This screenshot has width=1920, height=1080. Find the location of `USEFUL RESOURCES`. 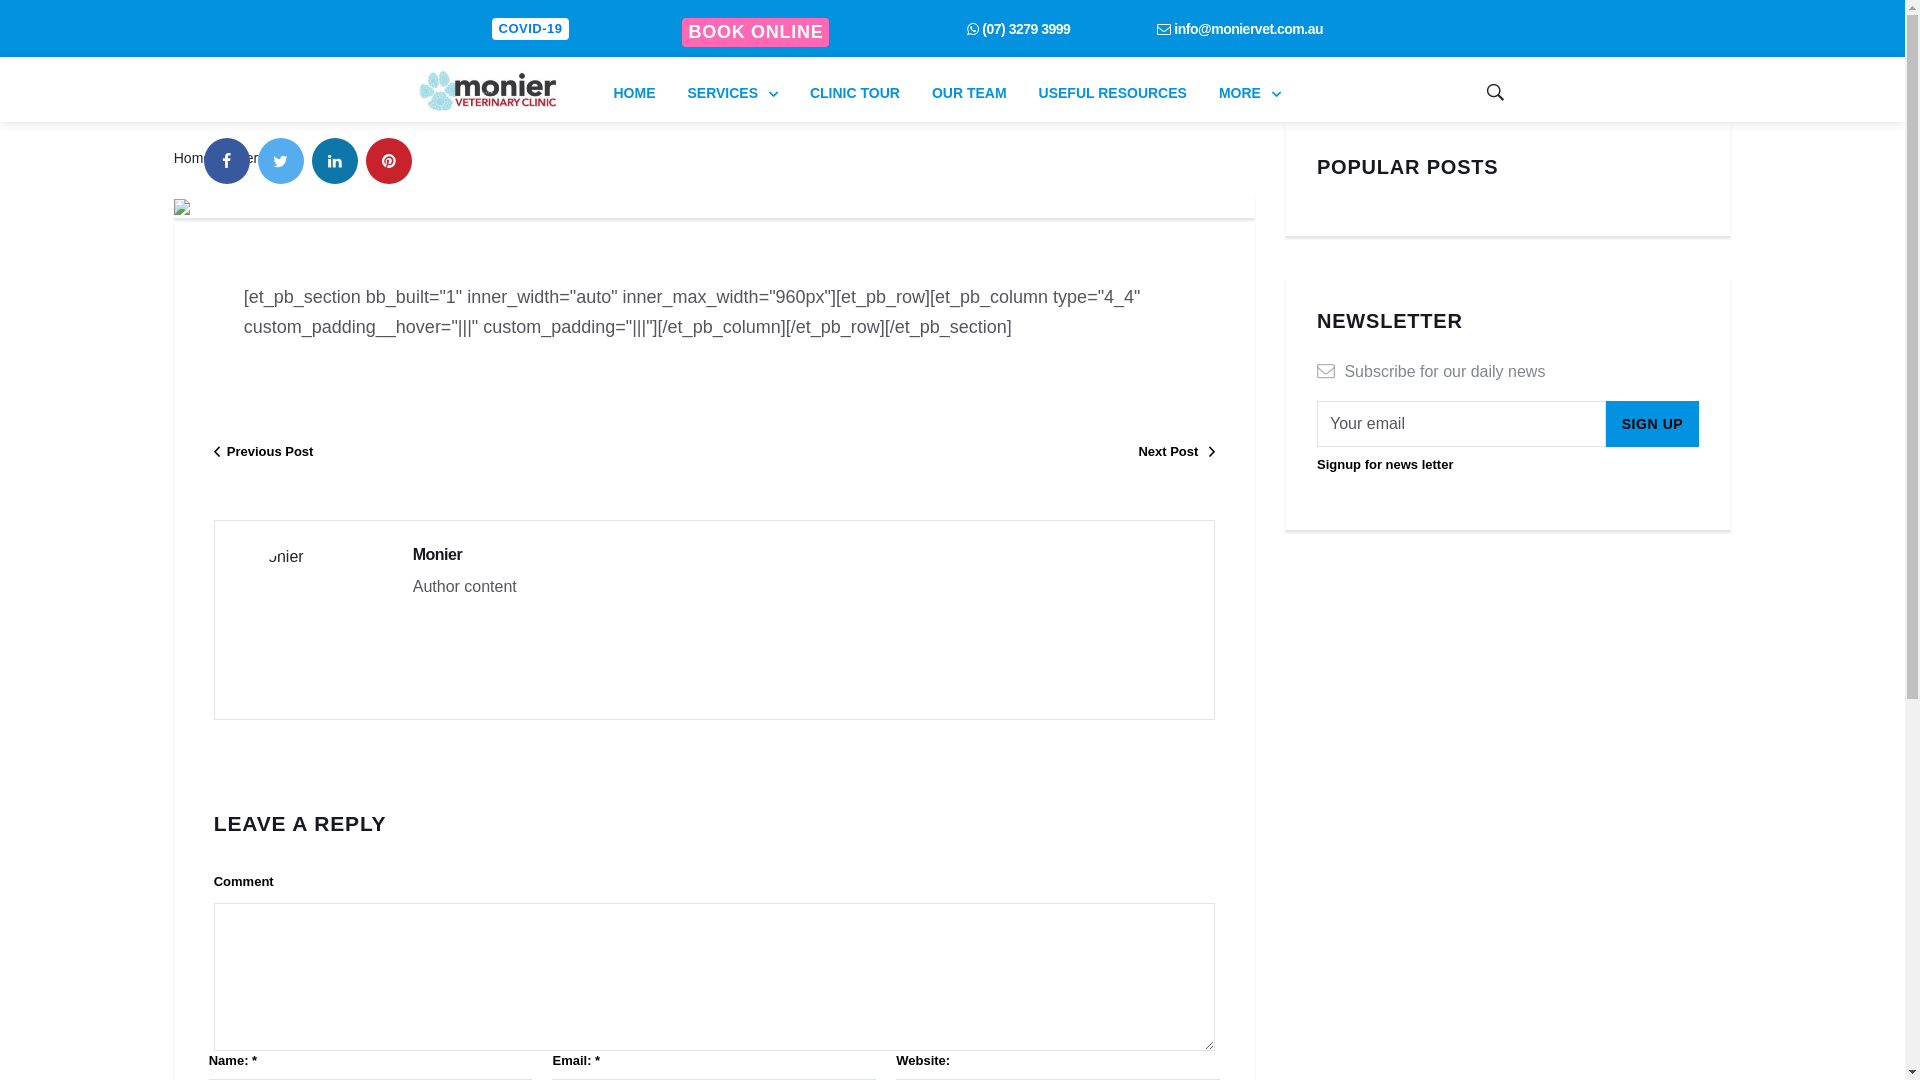

USEFUL RESOURCES is located at coordinates (1113, 93).